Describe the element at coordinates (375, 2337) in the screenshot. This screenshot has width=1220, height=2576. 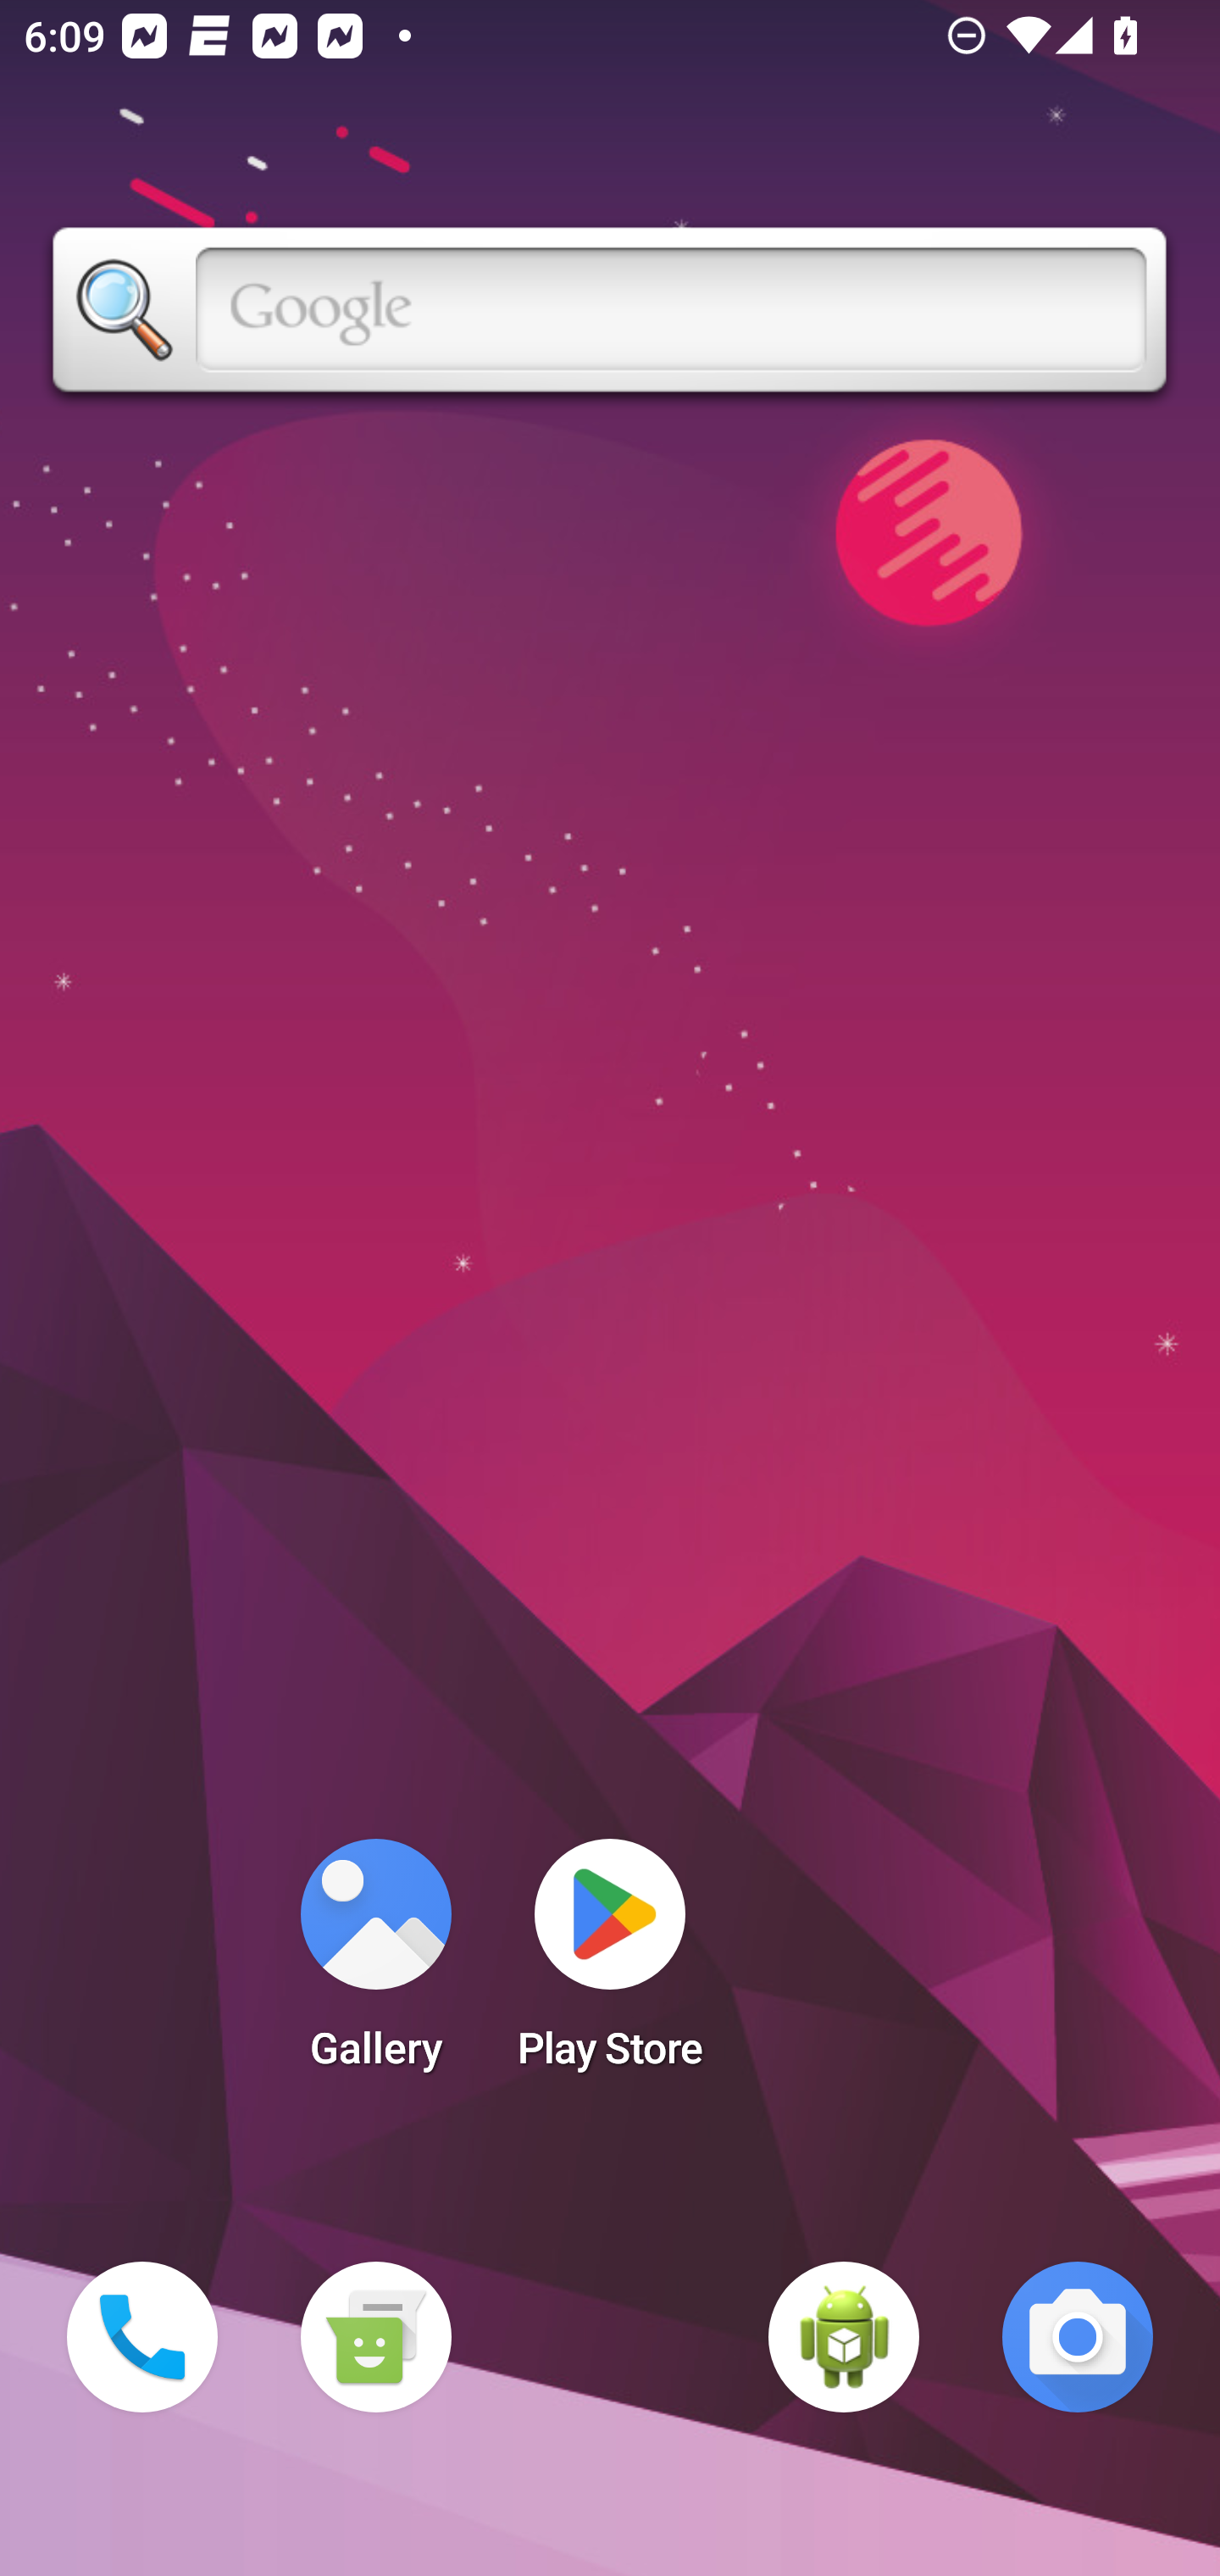
I see `Messaging` at that location.